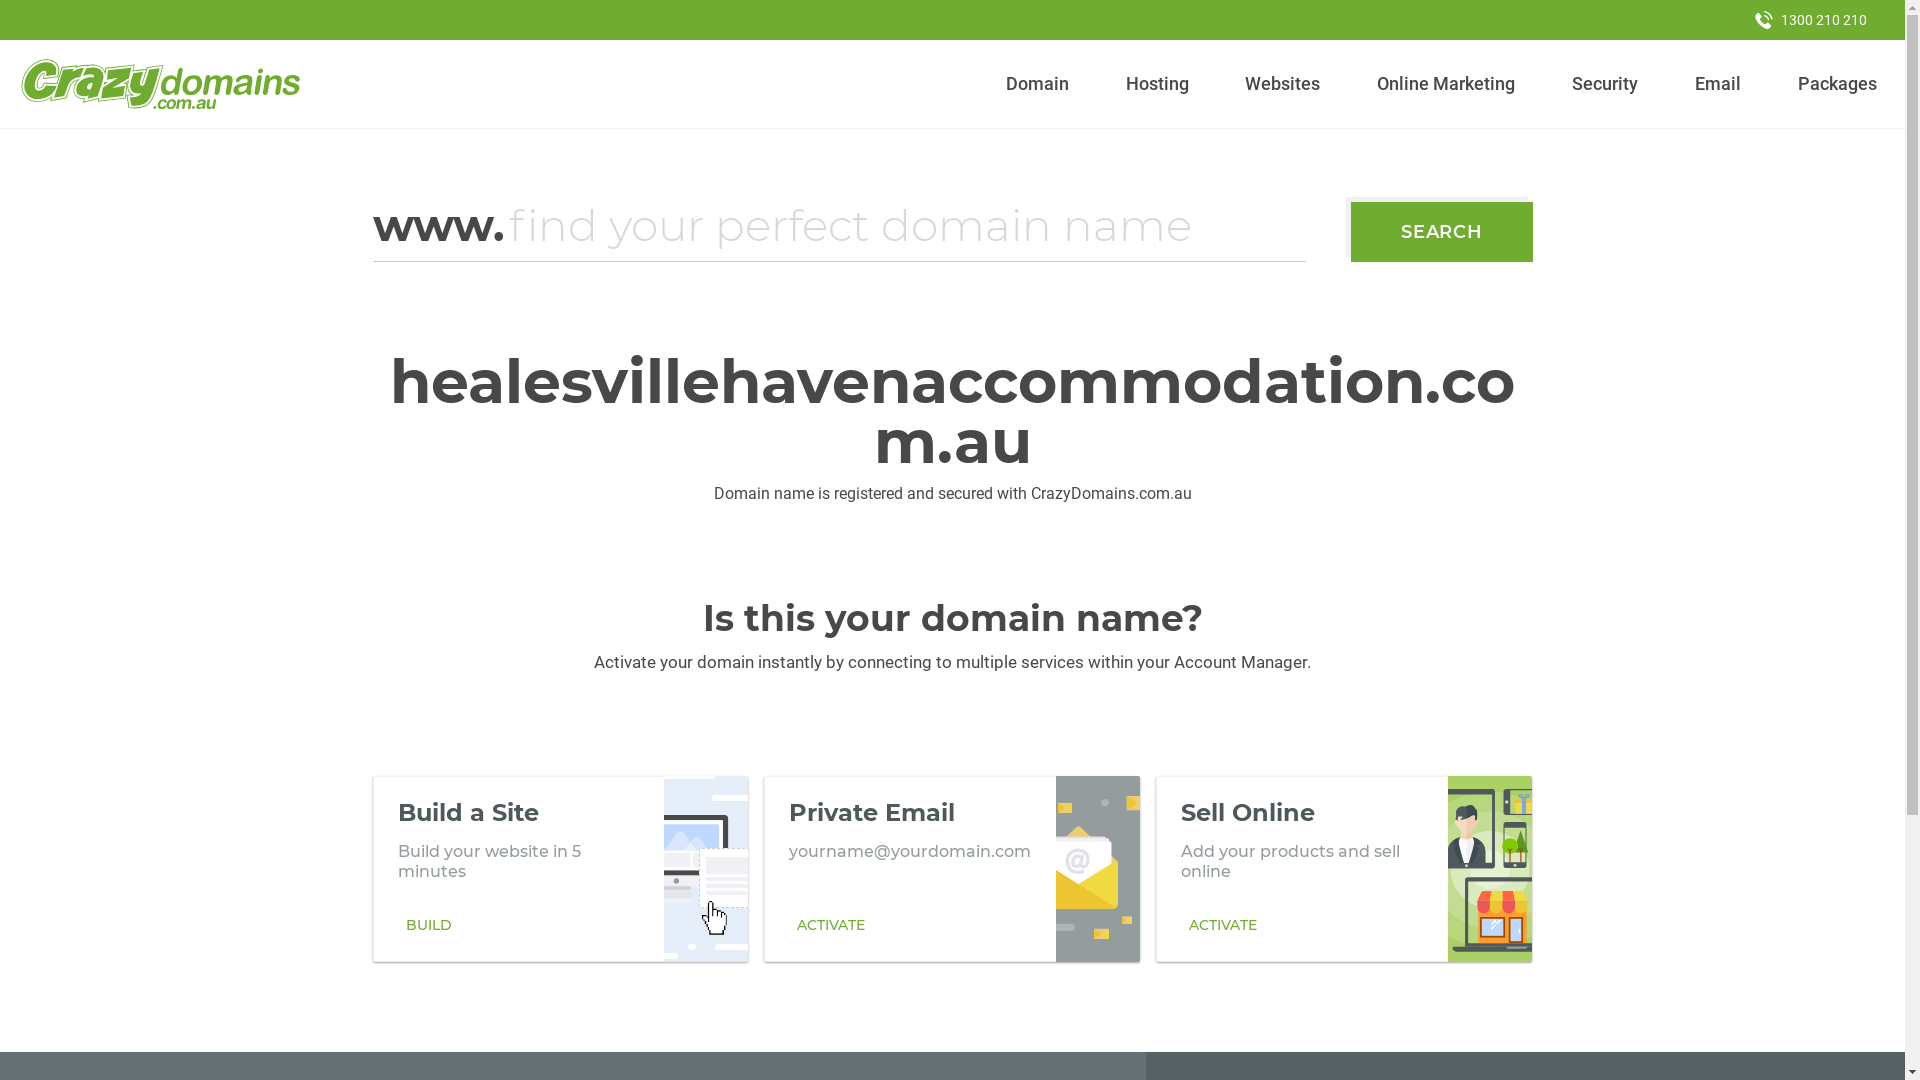 This screenshot has width=1920, height=1080. I want to click on Domain, so click(1038, 84).